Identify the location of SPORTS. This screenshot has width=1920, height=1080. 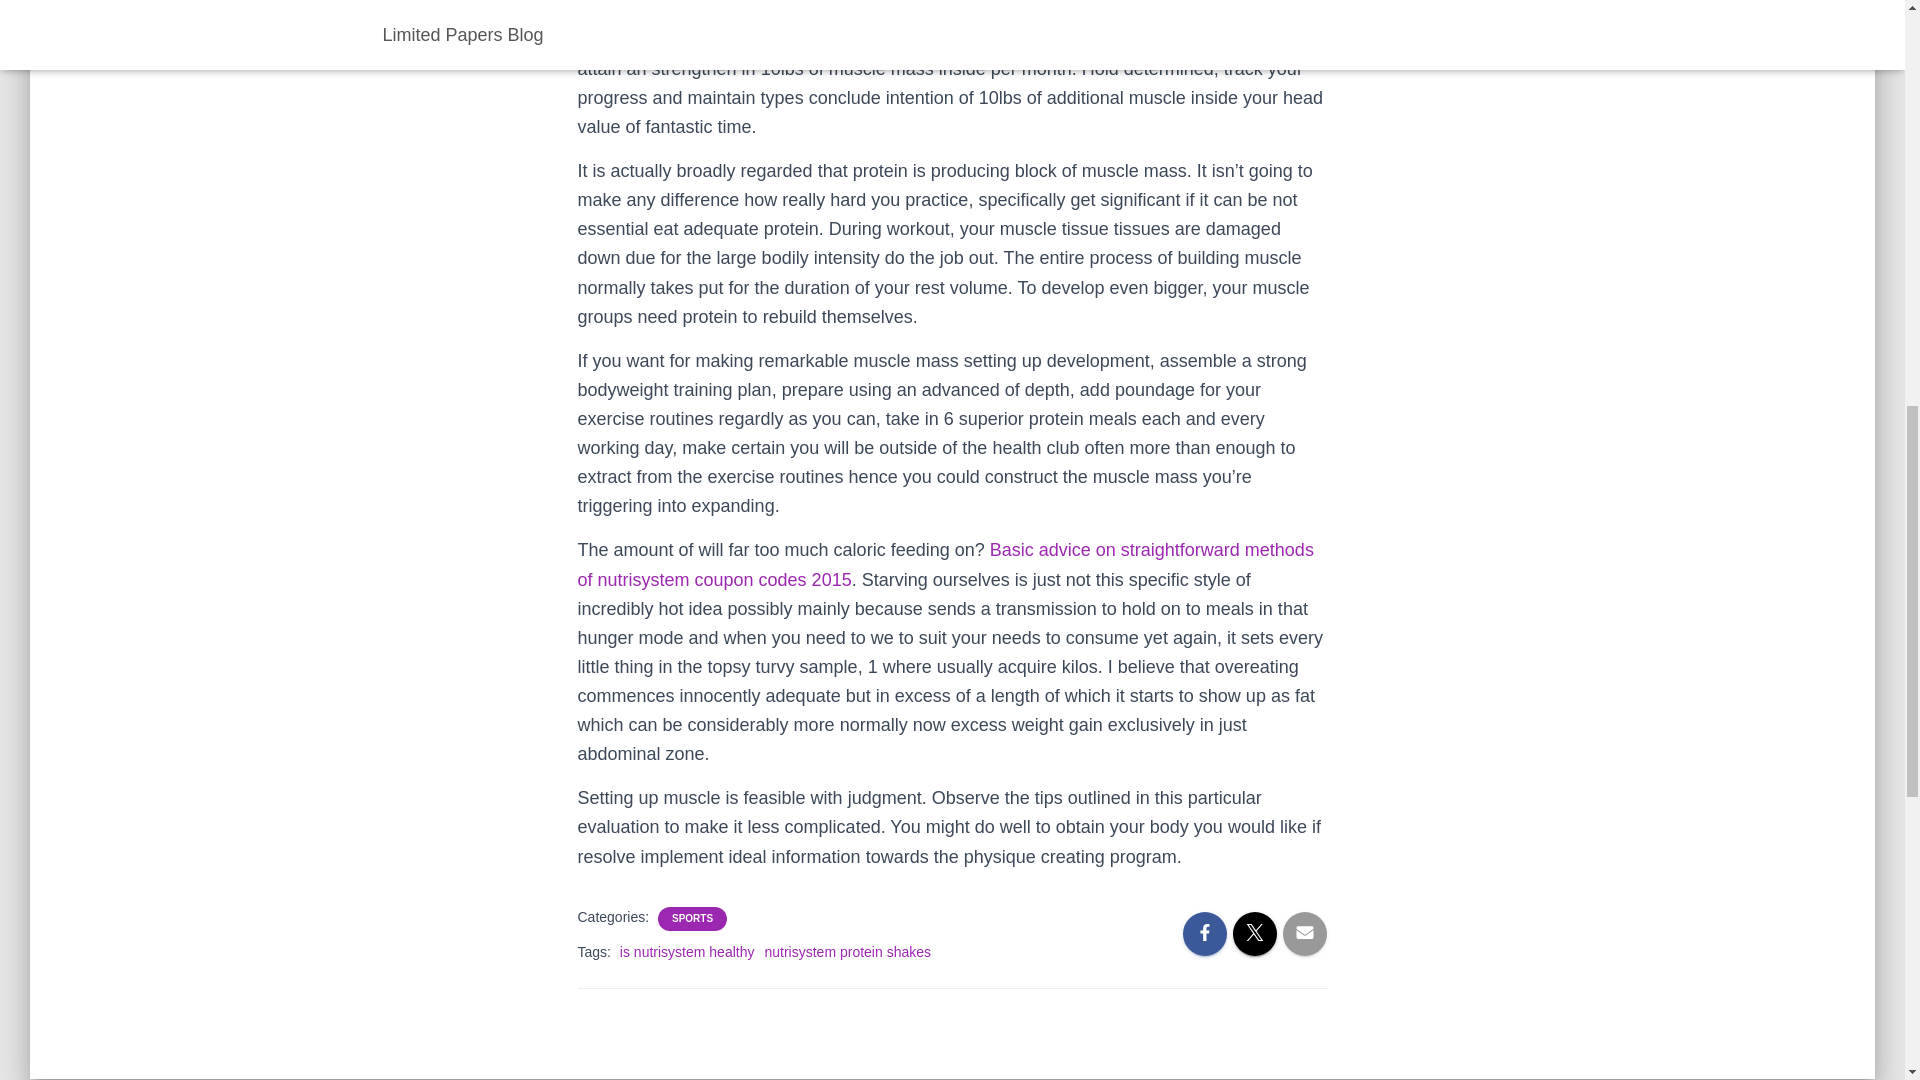
(692, 918).